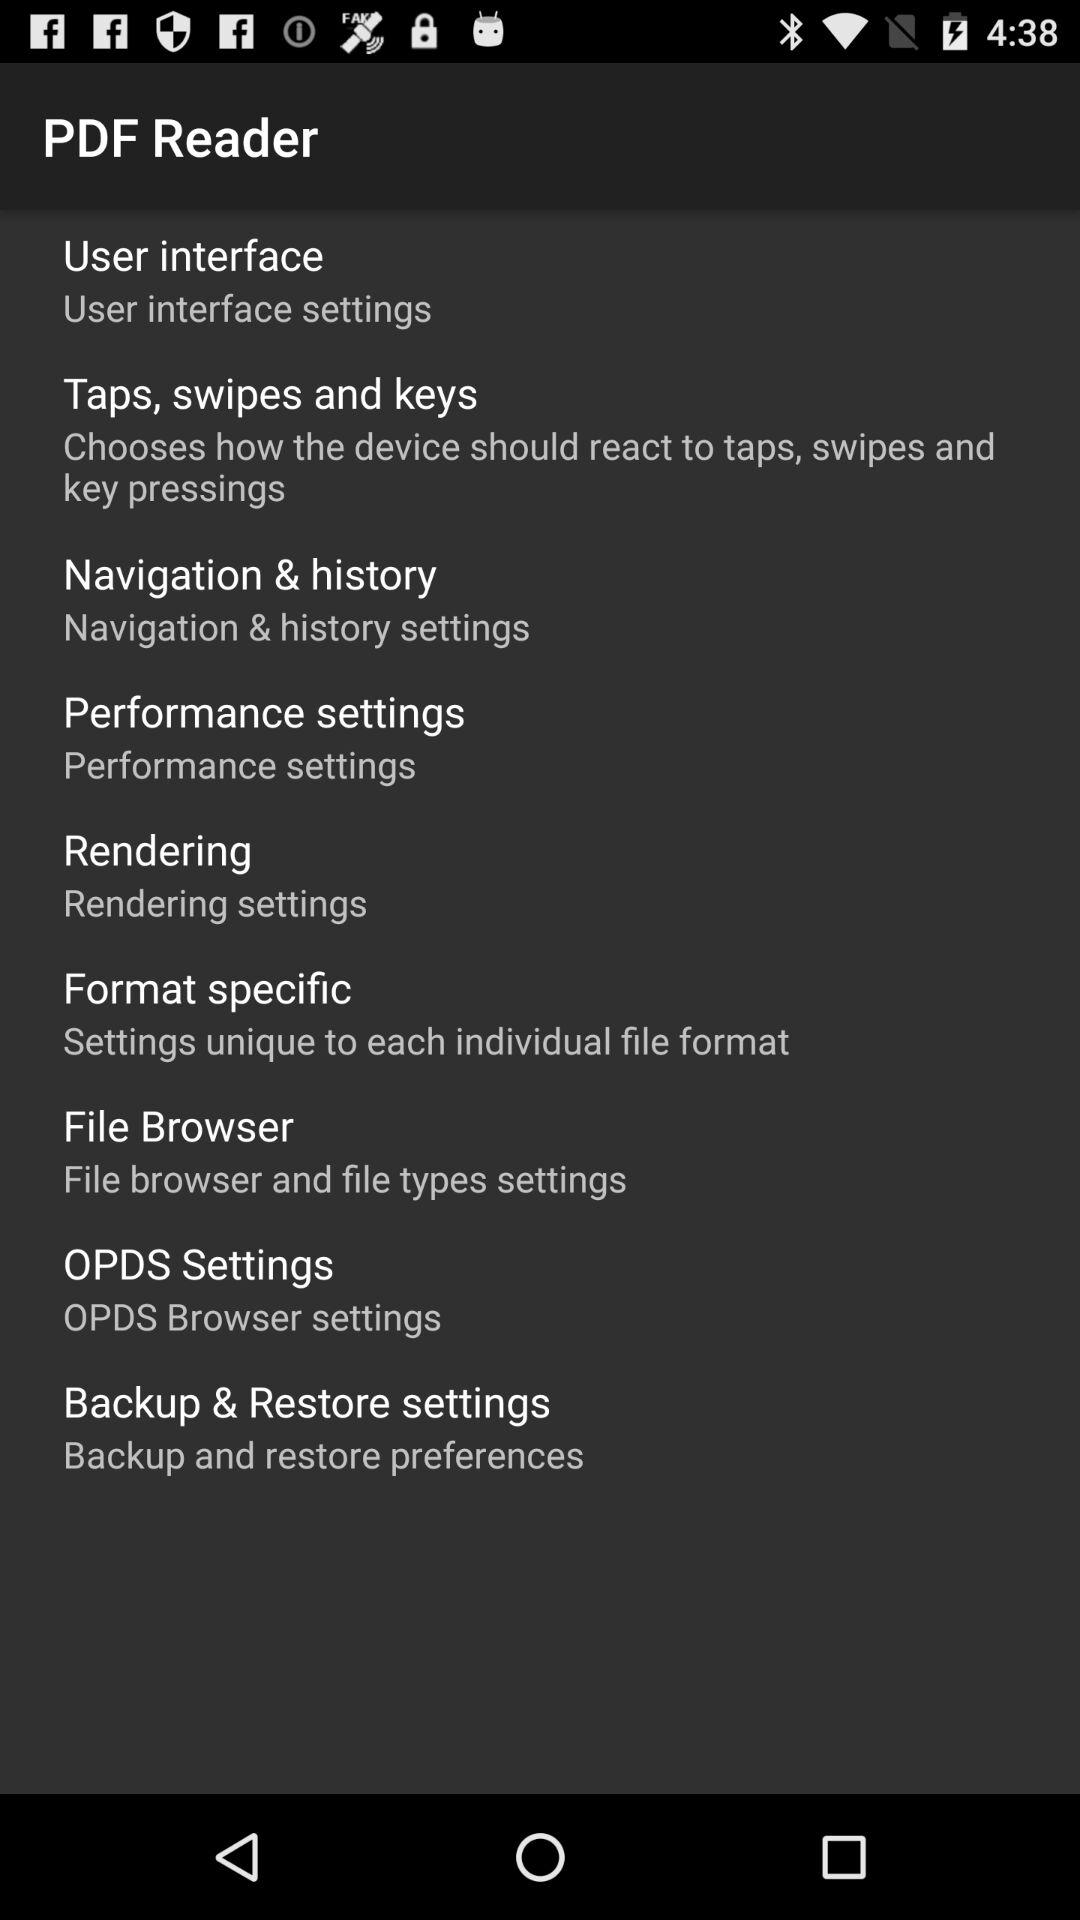 The image size is (1080, 1920). What do you see at coordinates (207, 986) in the screenshot?
I see `tap format specific` at bounding box center [207, 986].